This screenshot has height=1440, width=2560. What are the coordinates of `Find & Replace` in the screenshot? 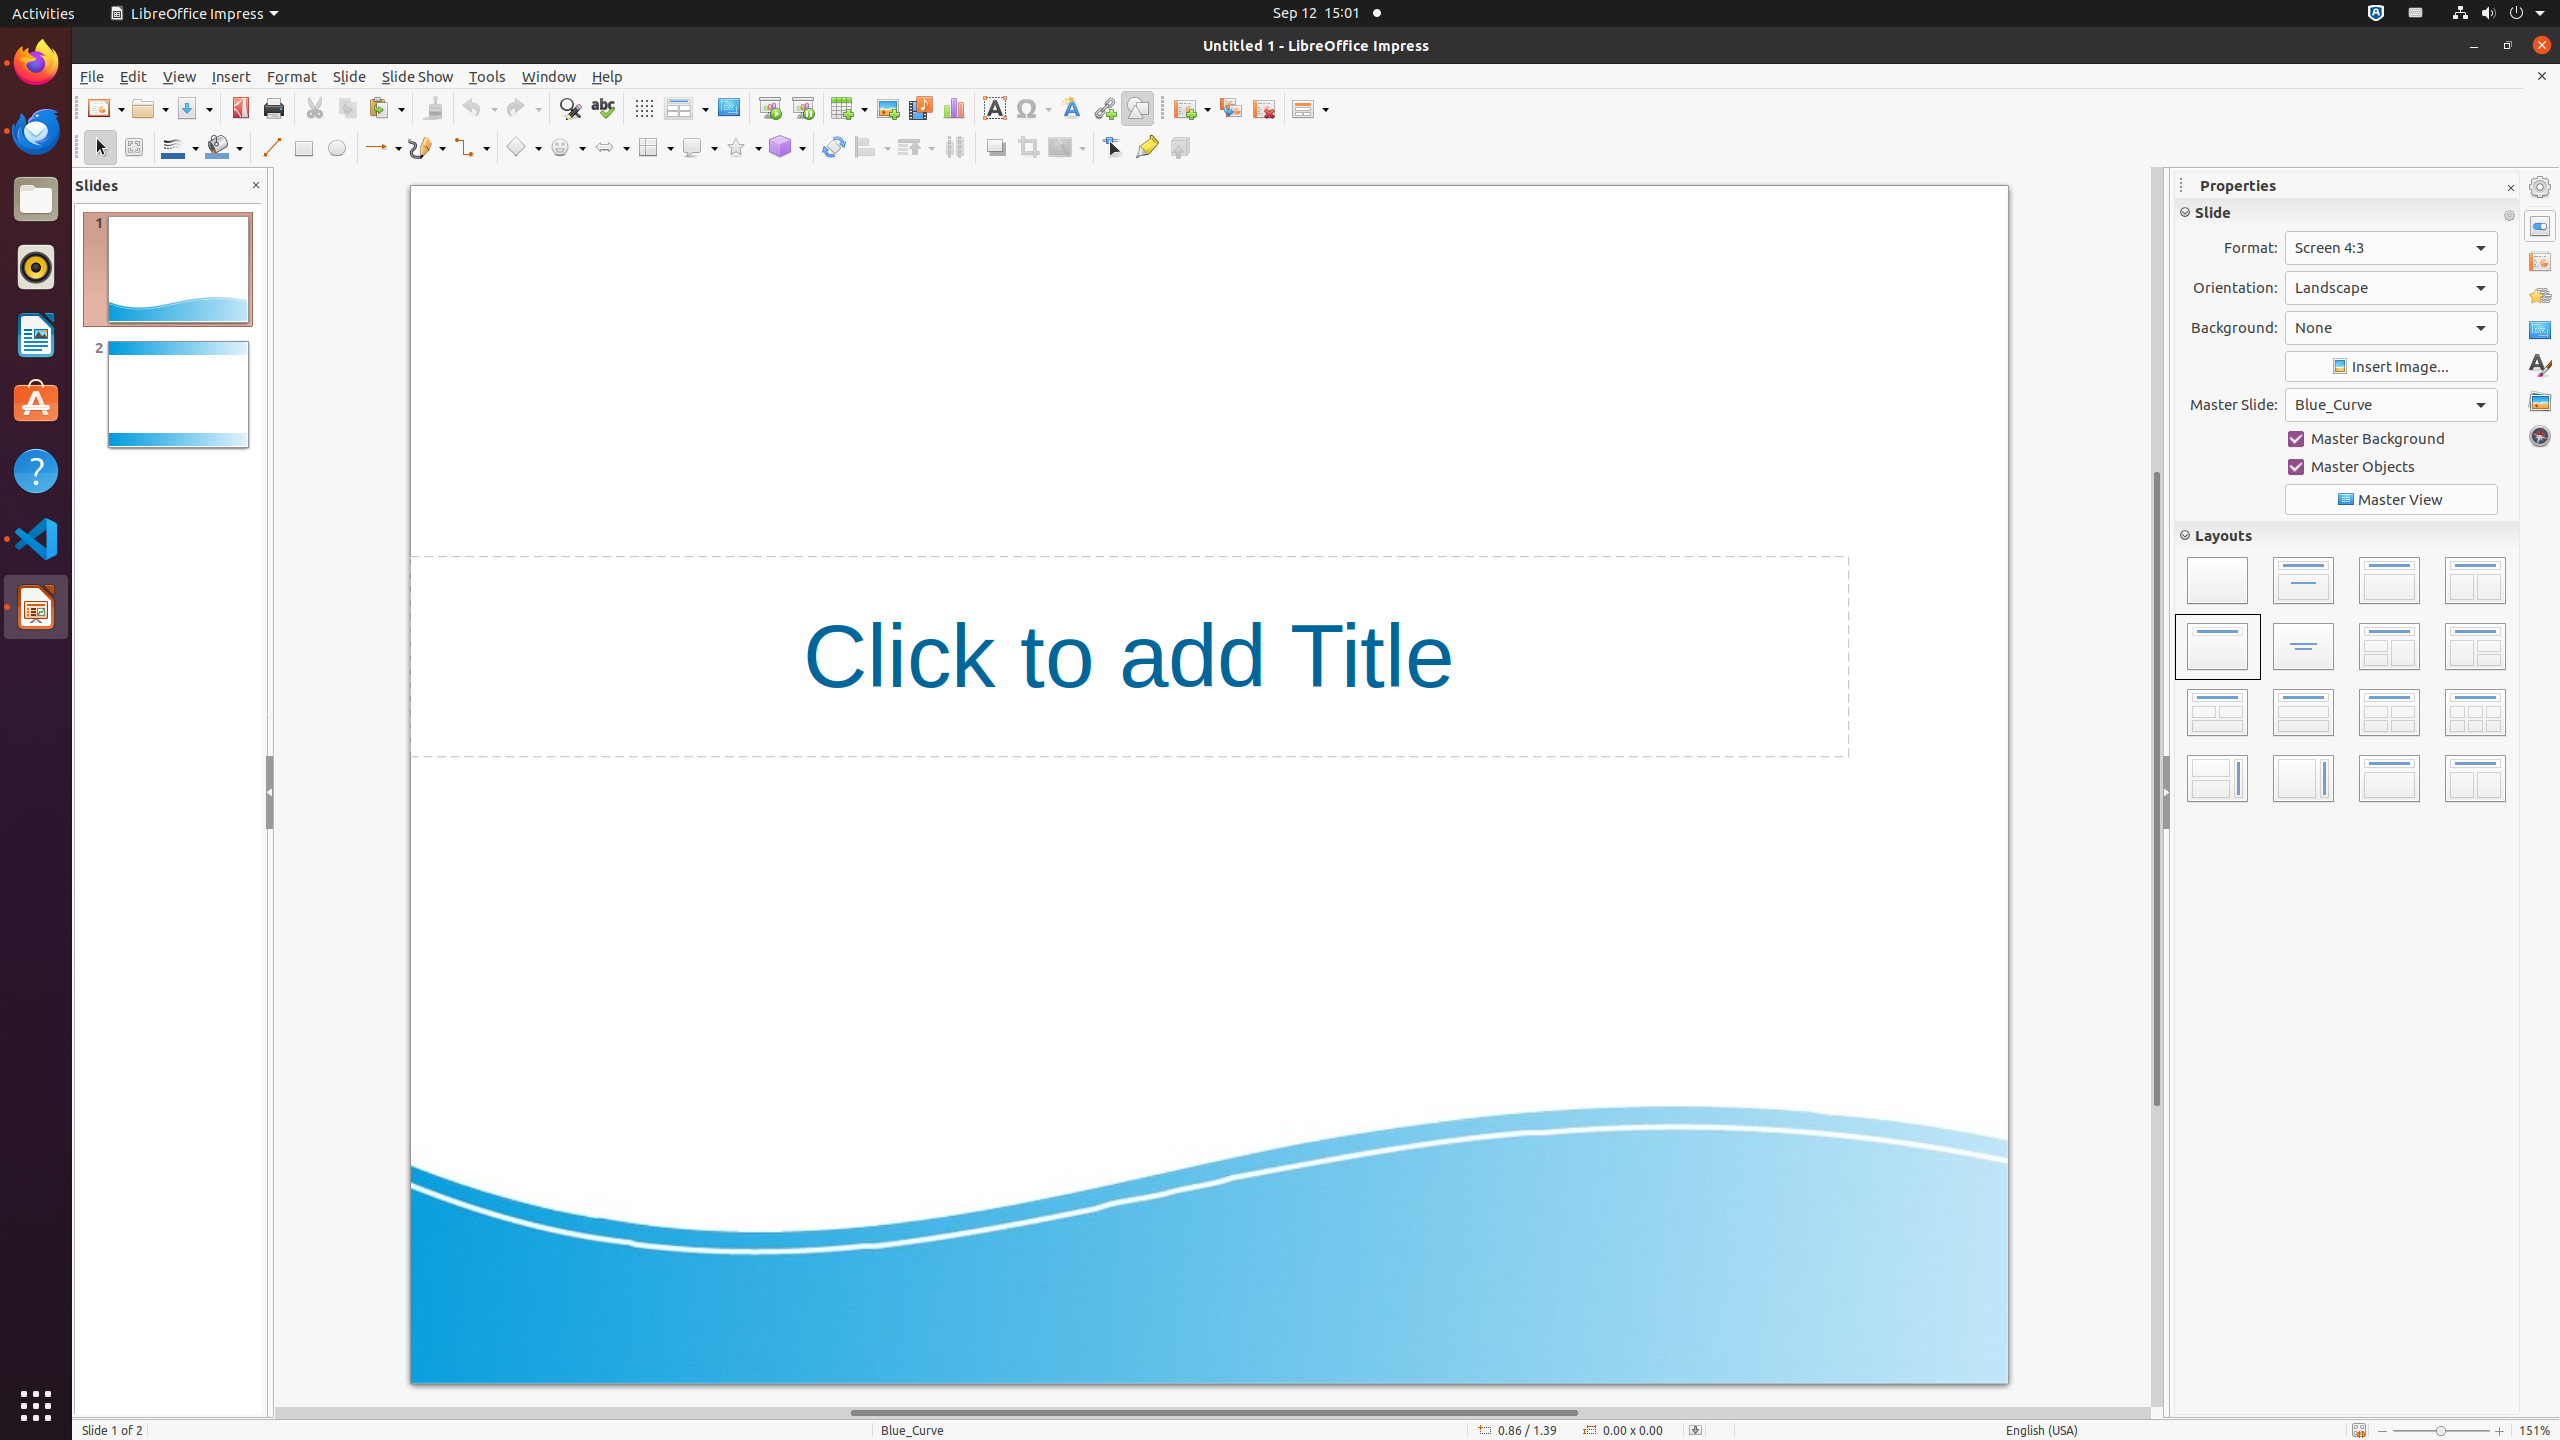 It's located at (570, 108).